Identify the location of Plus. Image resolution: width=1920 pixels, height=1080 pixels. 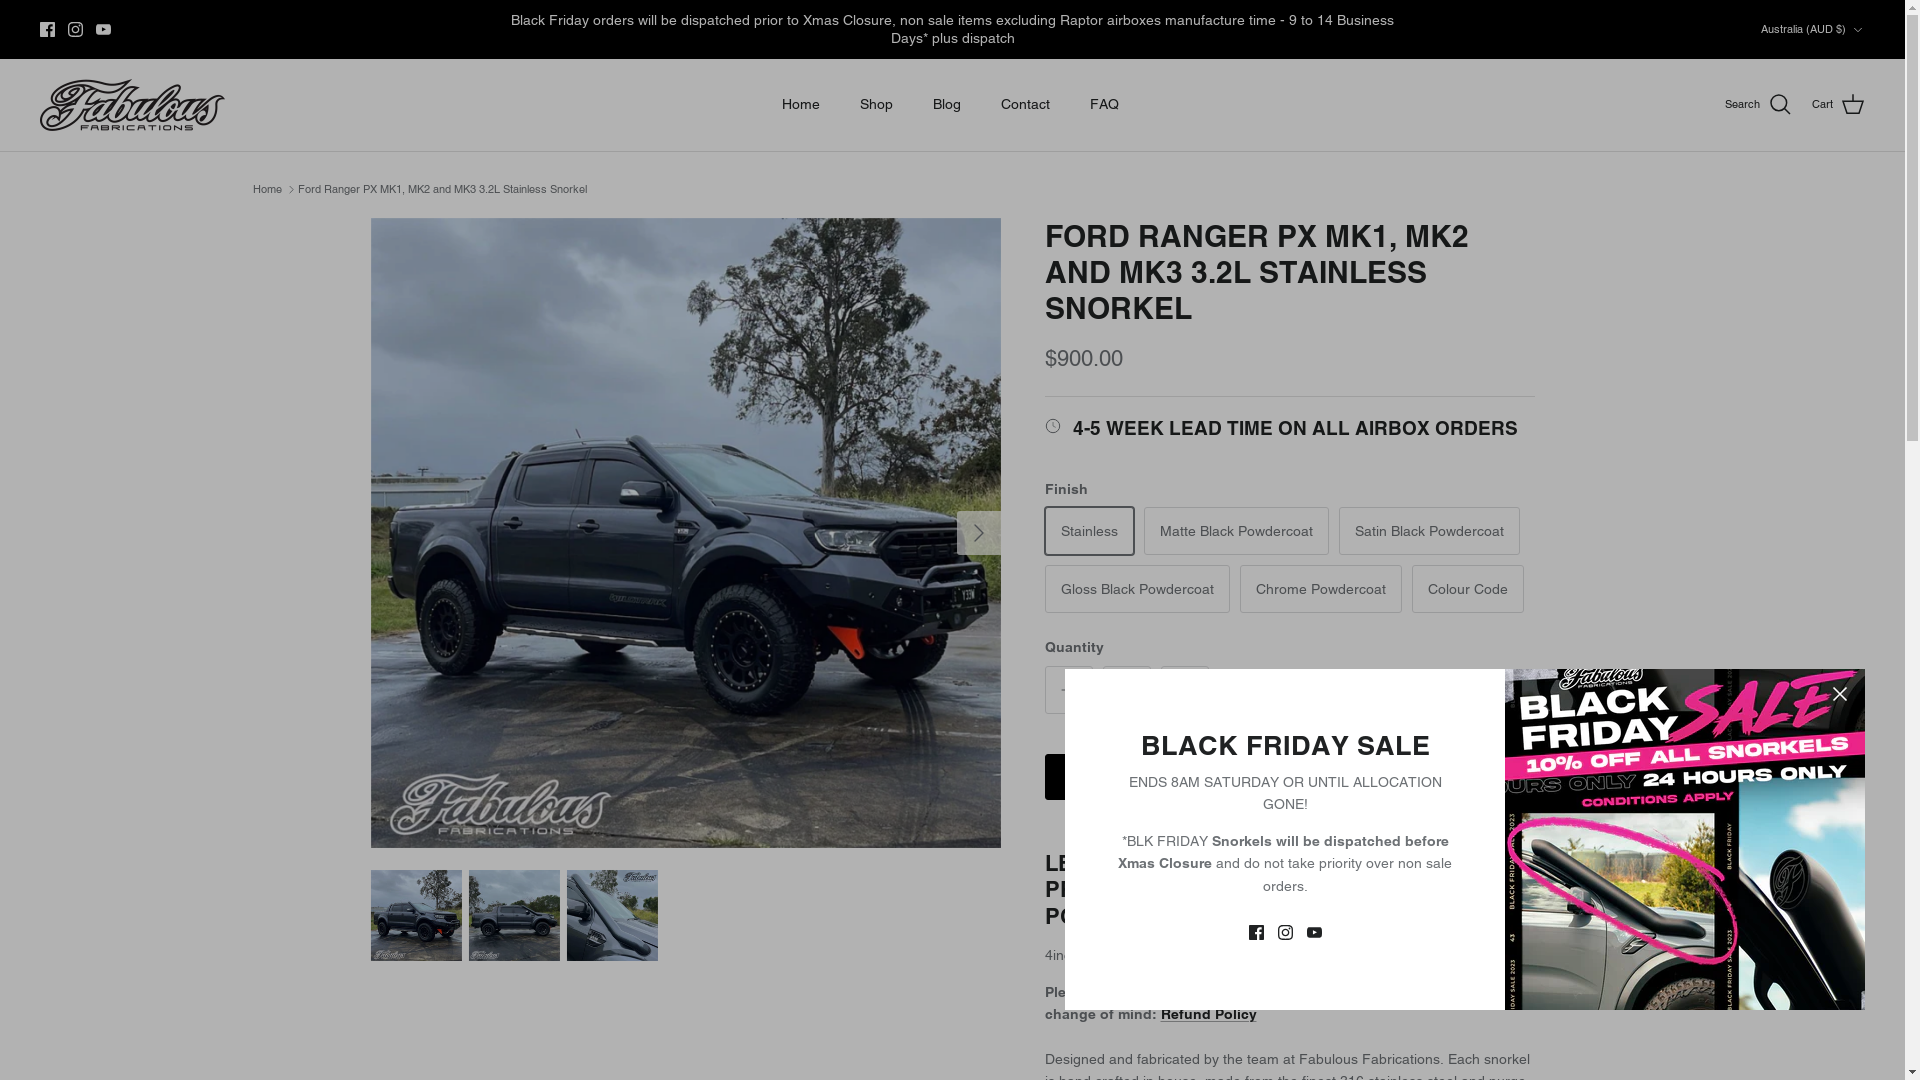
(1184, 690).